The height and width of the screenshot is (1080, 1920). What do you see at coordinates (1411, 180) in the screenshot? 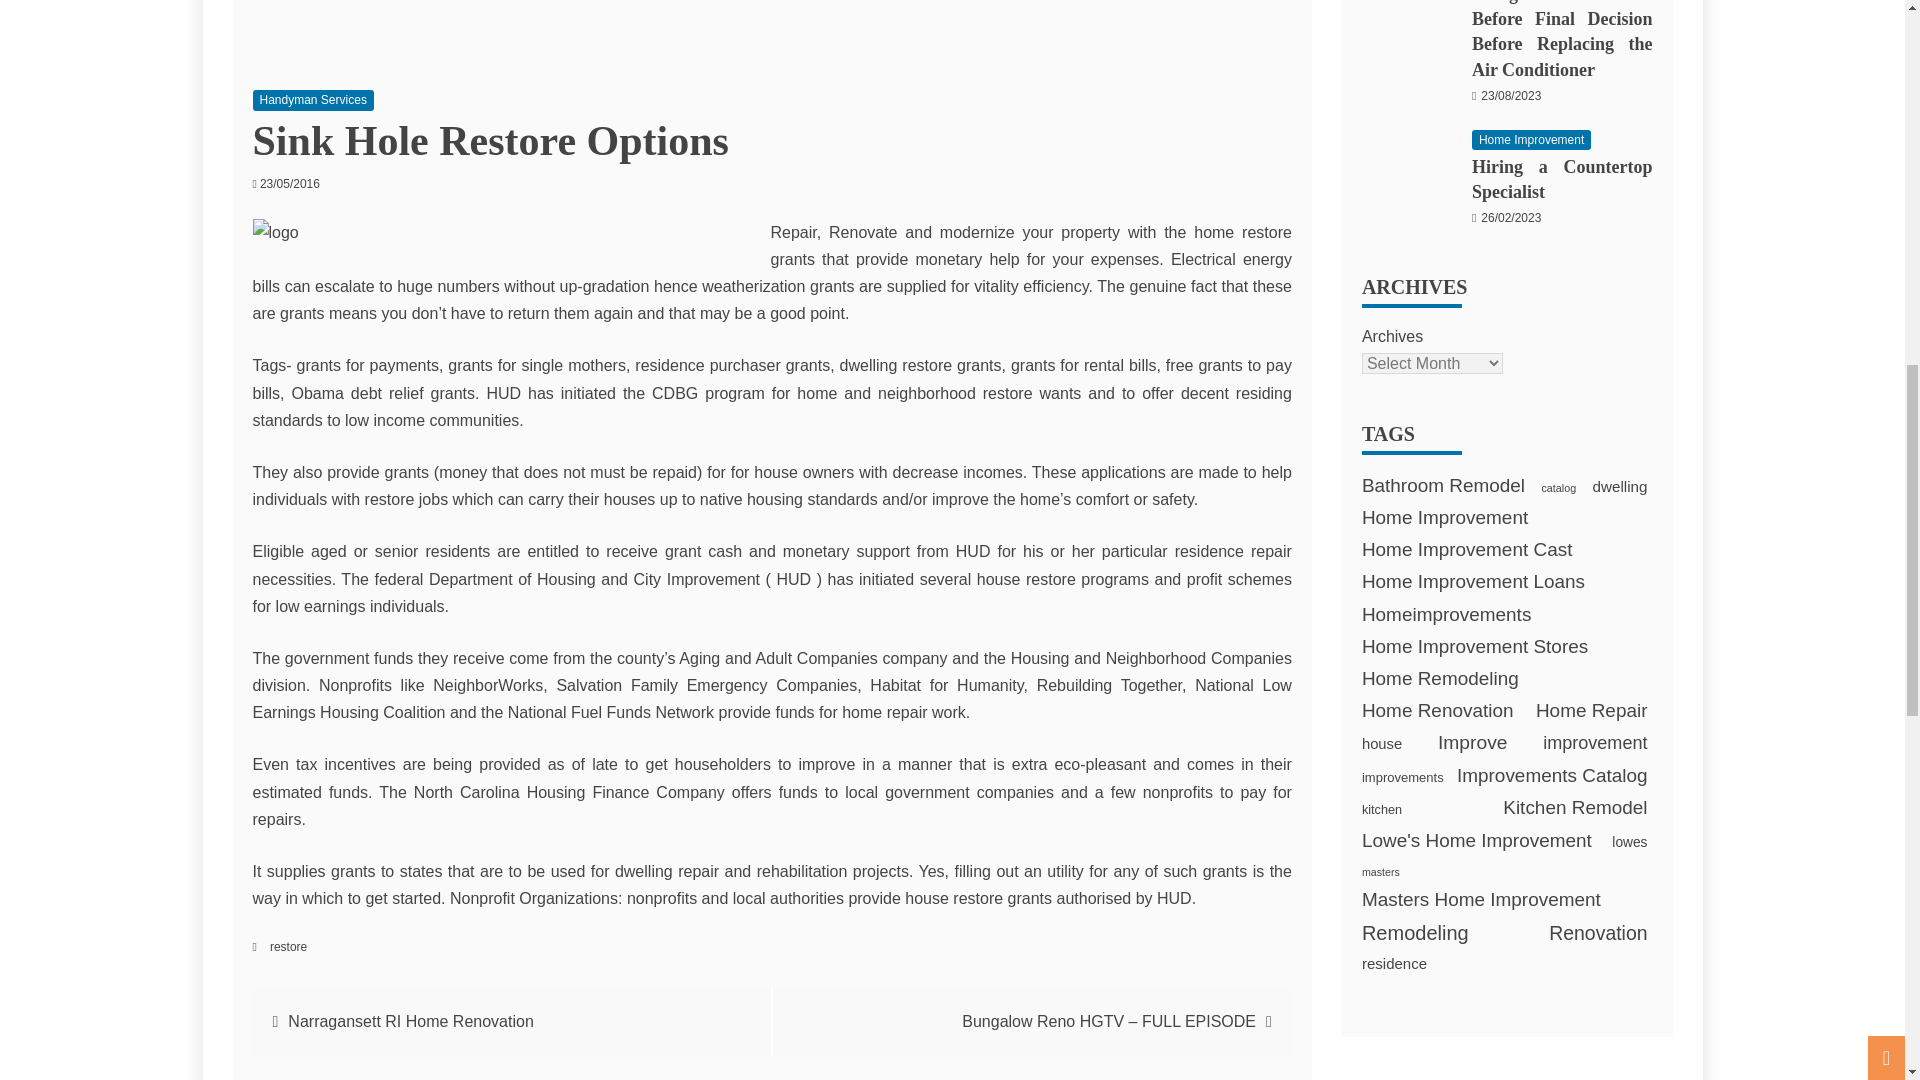
I see `Hiring a Countertop Specialist` at bounding box center [1411, 180].